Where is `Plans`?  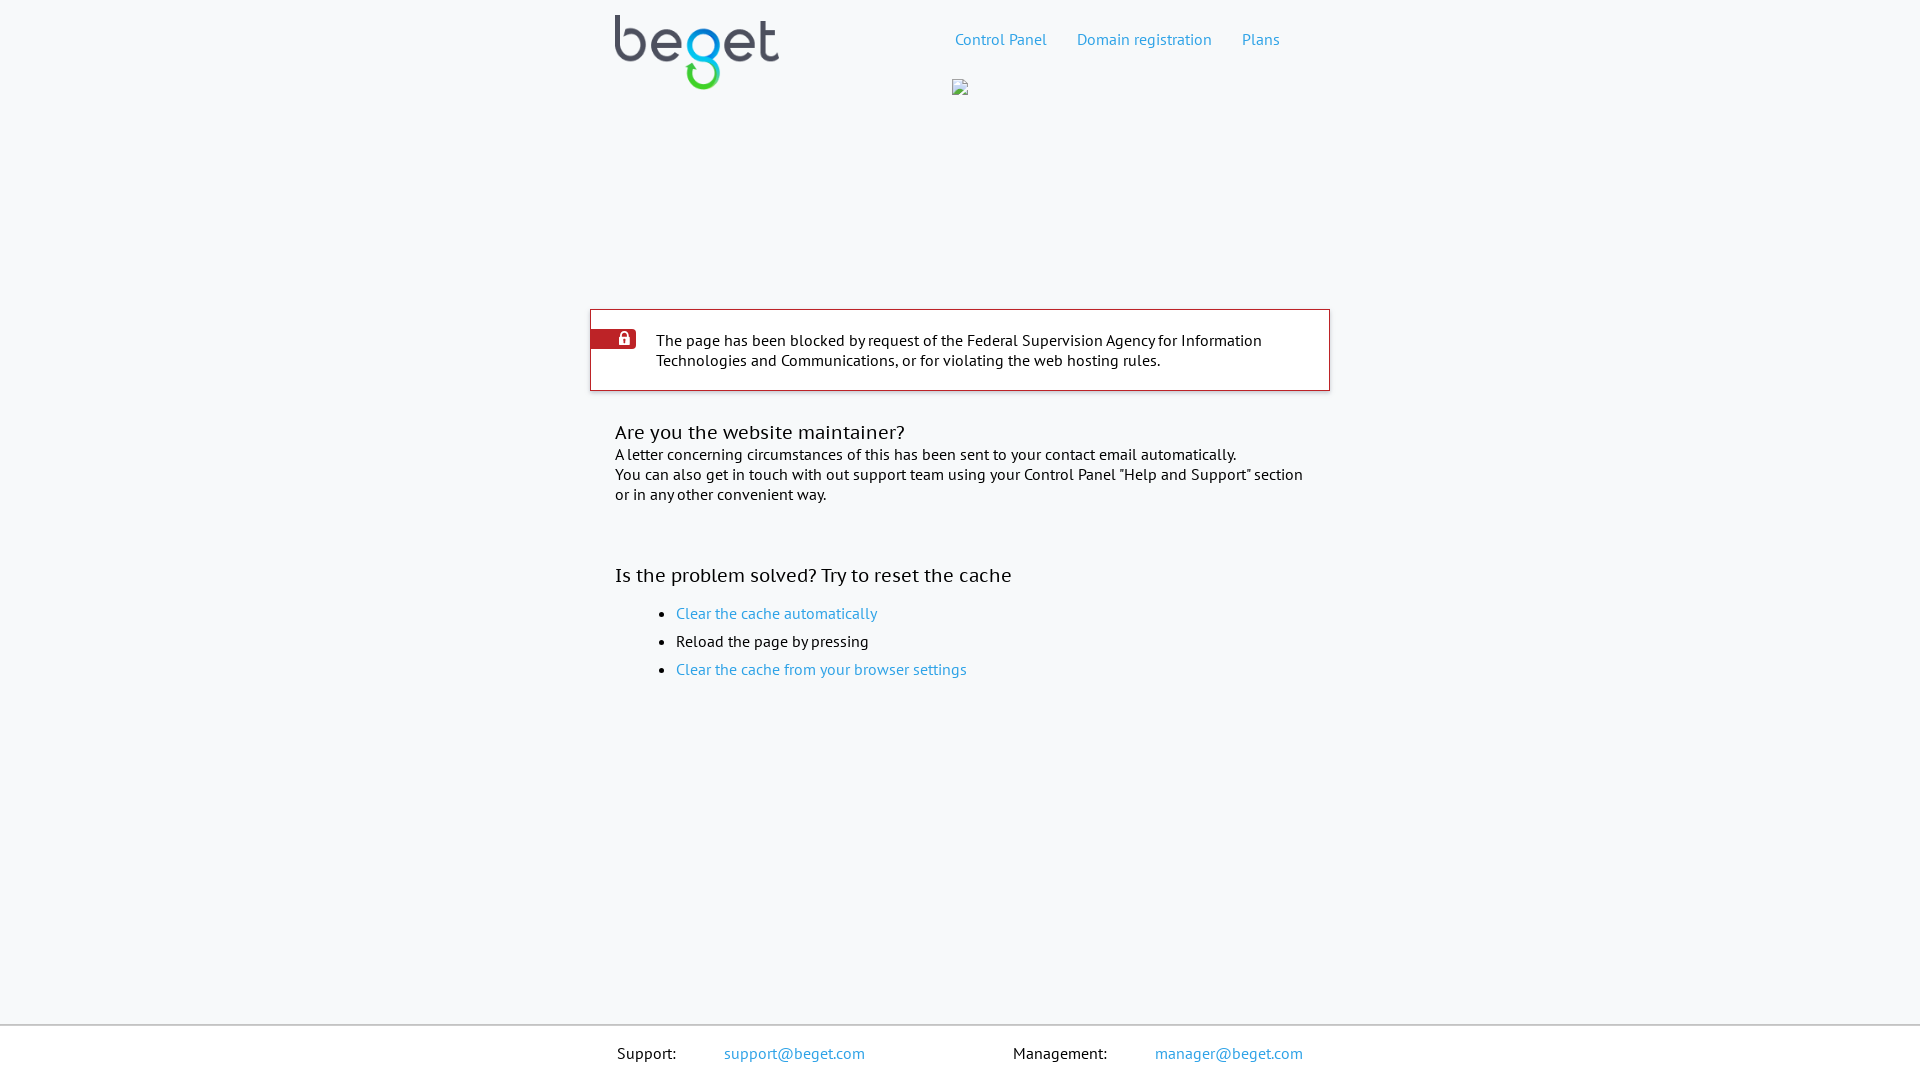 Plans is located at coordinates (1261, 39).